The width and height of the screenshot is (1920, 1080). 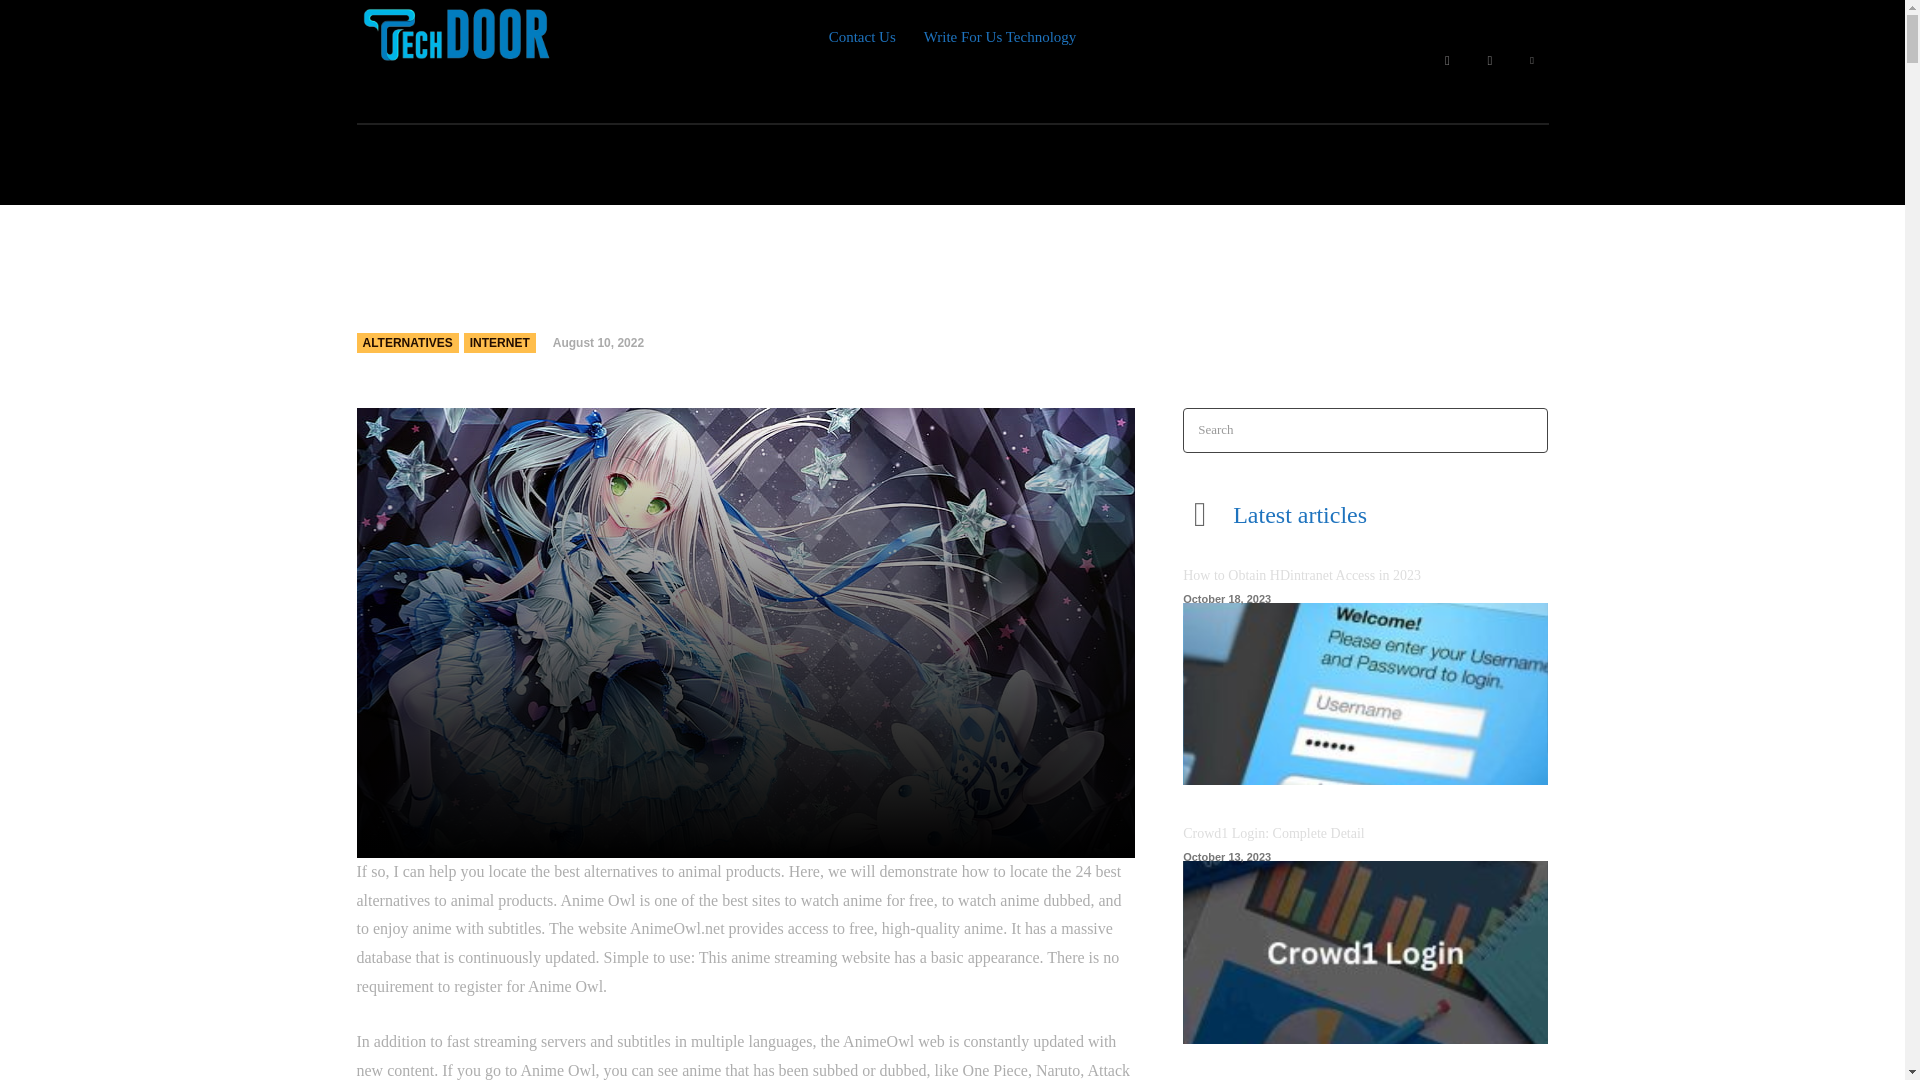 What do you see at coordinates (1364, 952) in the screenshot?
I see `Crowd1 Login: Complete Detail` at bounding box center [1364, 952].